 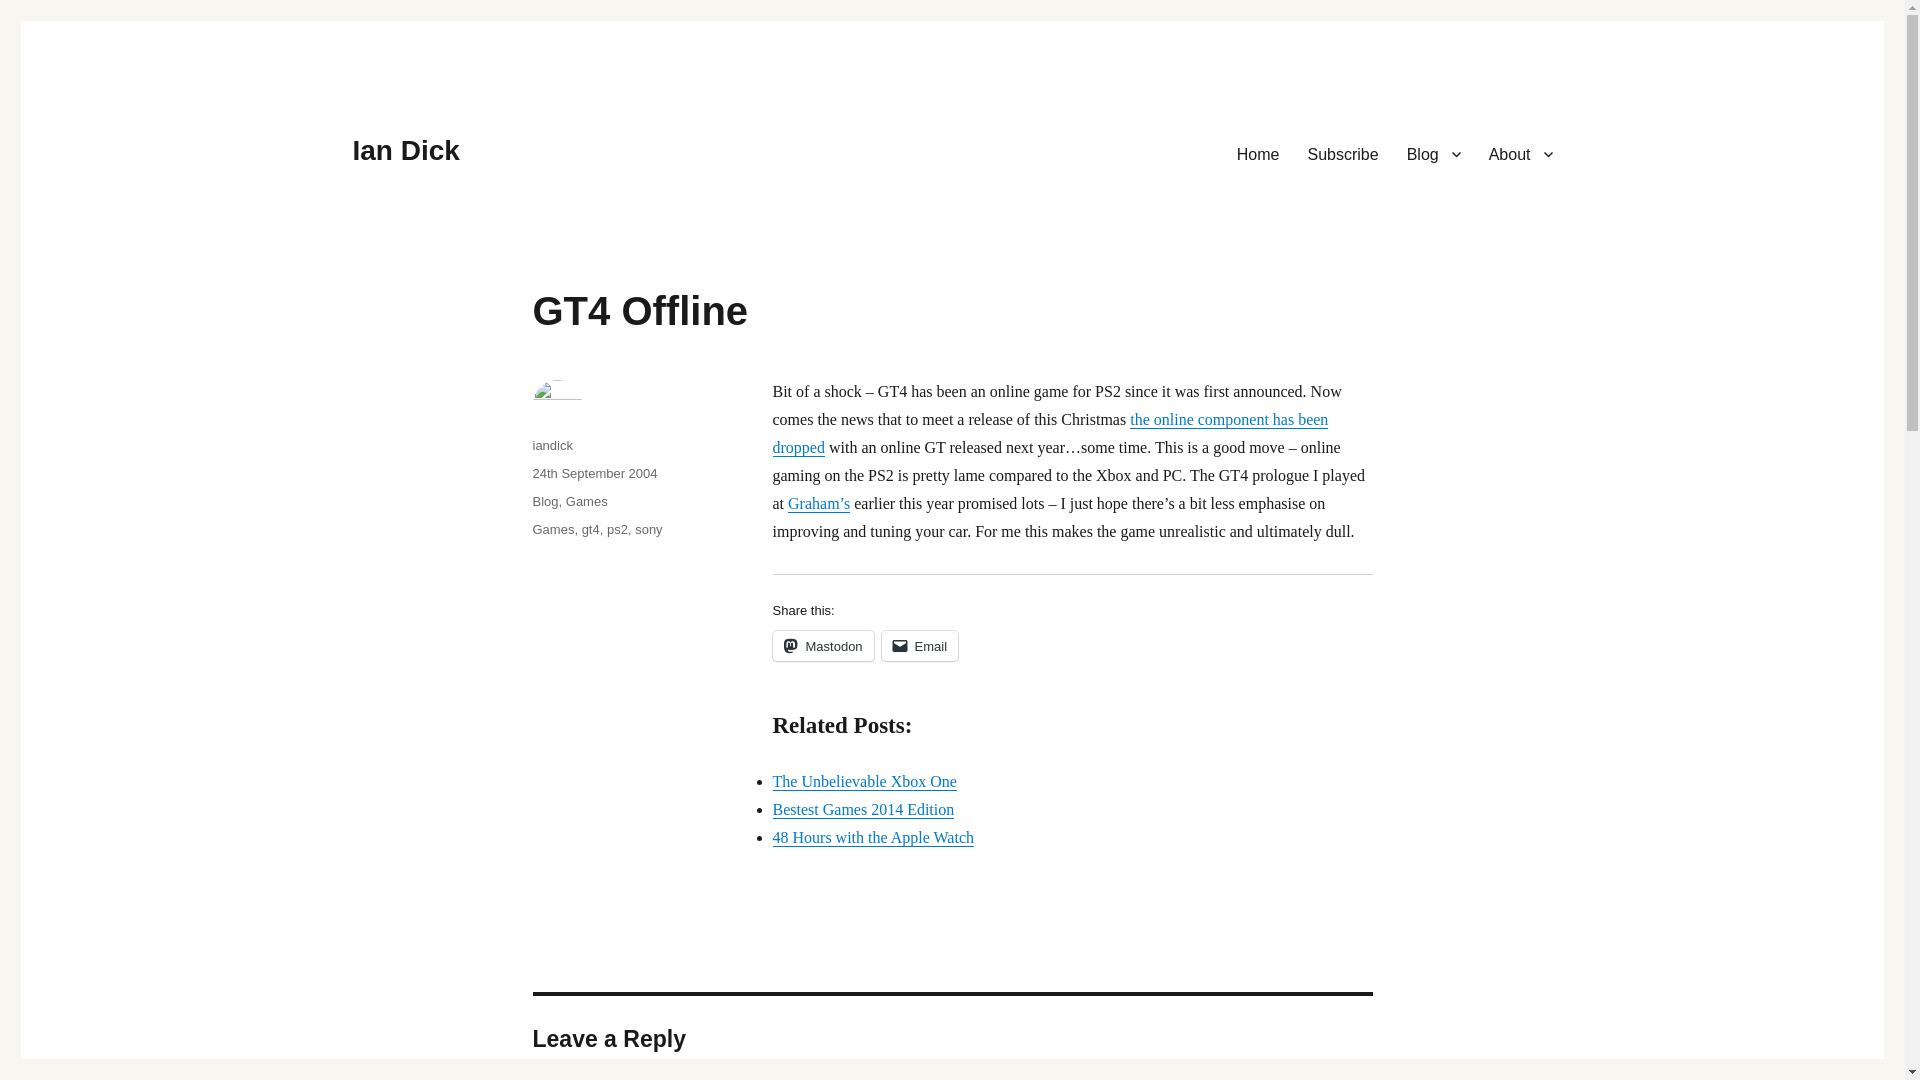 What do you see at coordinates (544, 500) in the screenshot?
I see `Blog` at bounding box center [544, 500].